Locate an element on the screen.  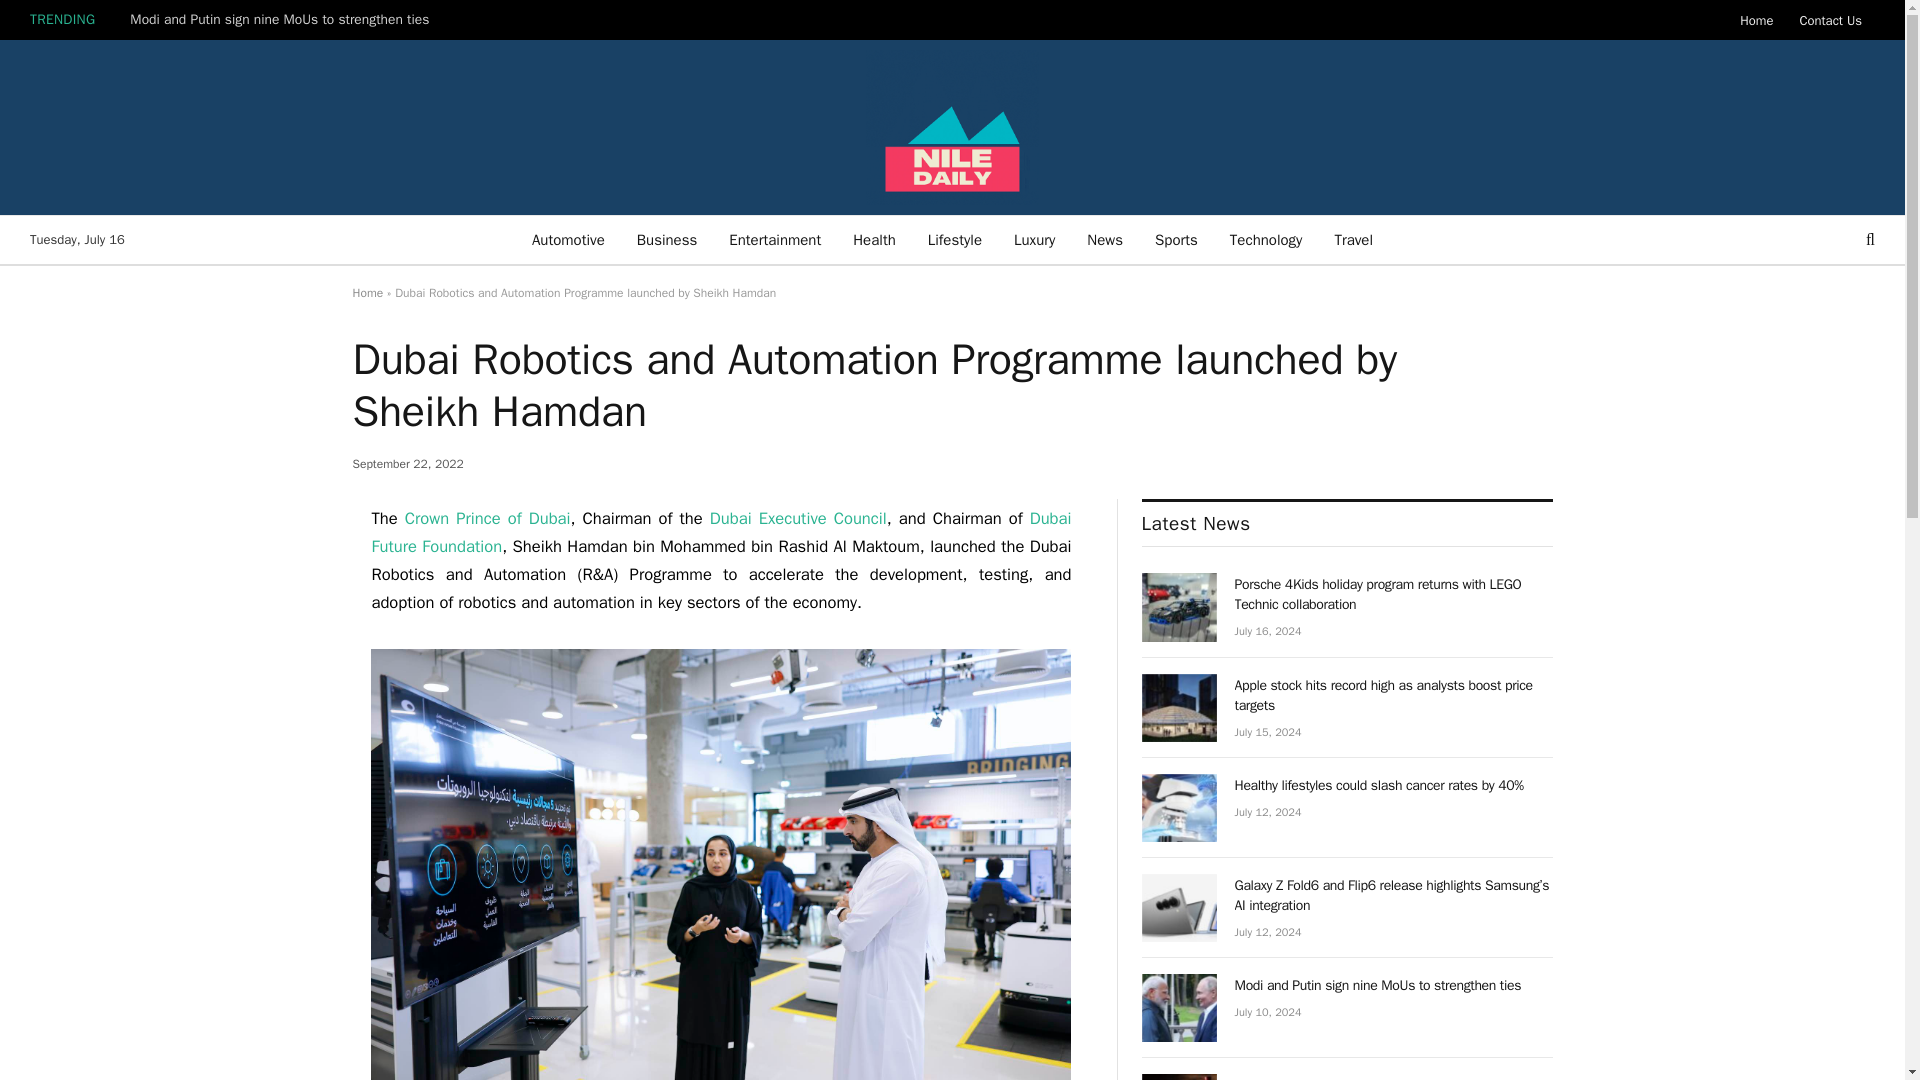
Lifestyle is located at coordinates (955, 240).